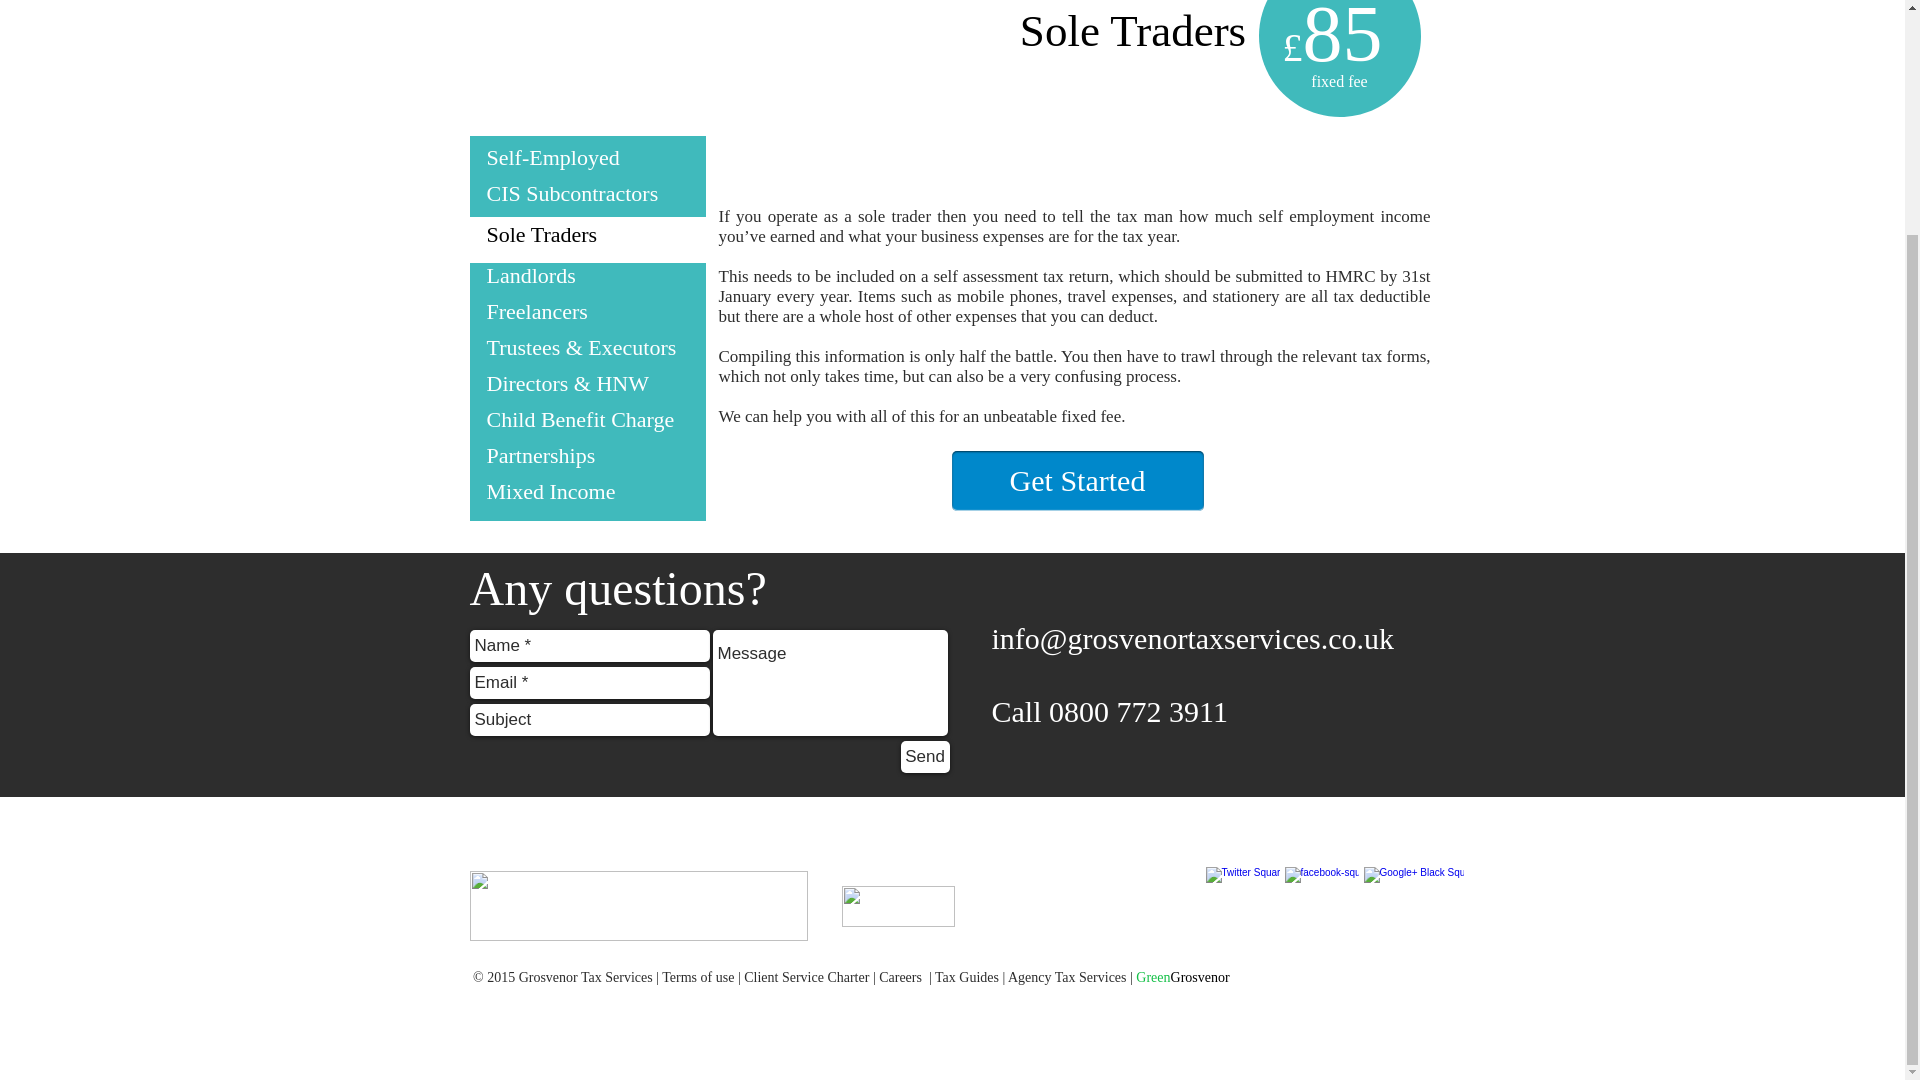 This screenshot has height=1080, width=1920. I want to click on CIS Subcontractors, so click(572, 194).